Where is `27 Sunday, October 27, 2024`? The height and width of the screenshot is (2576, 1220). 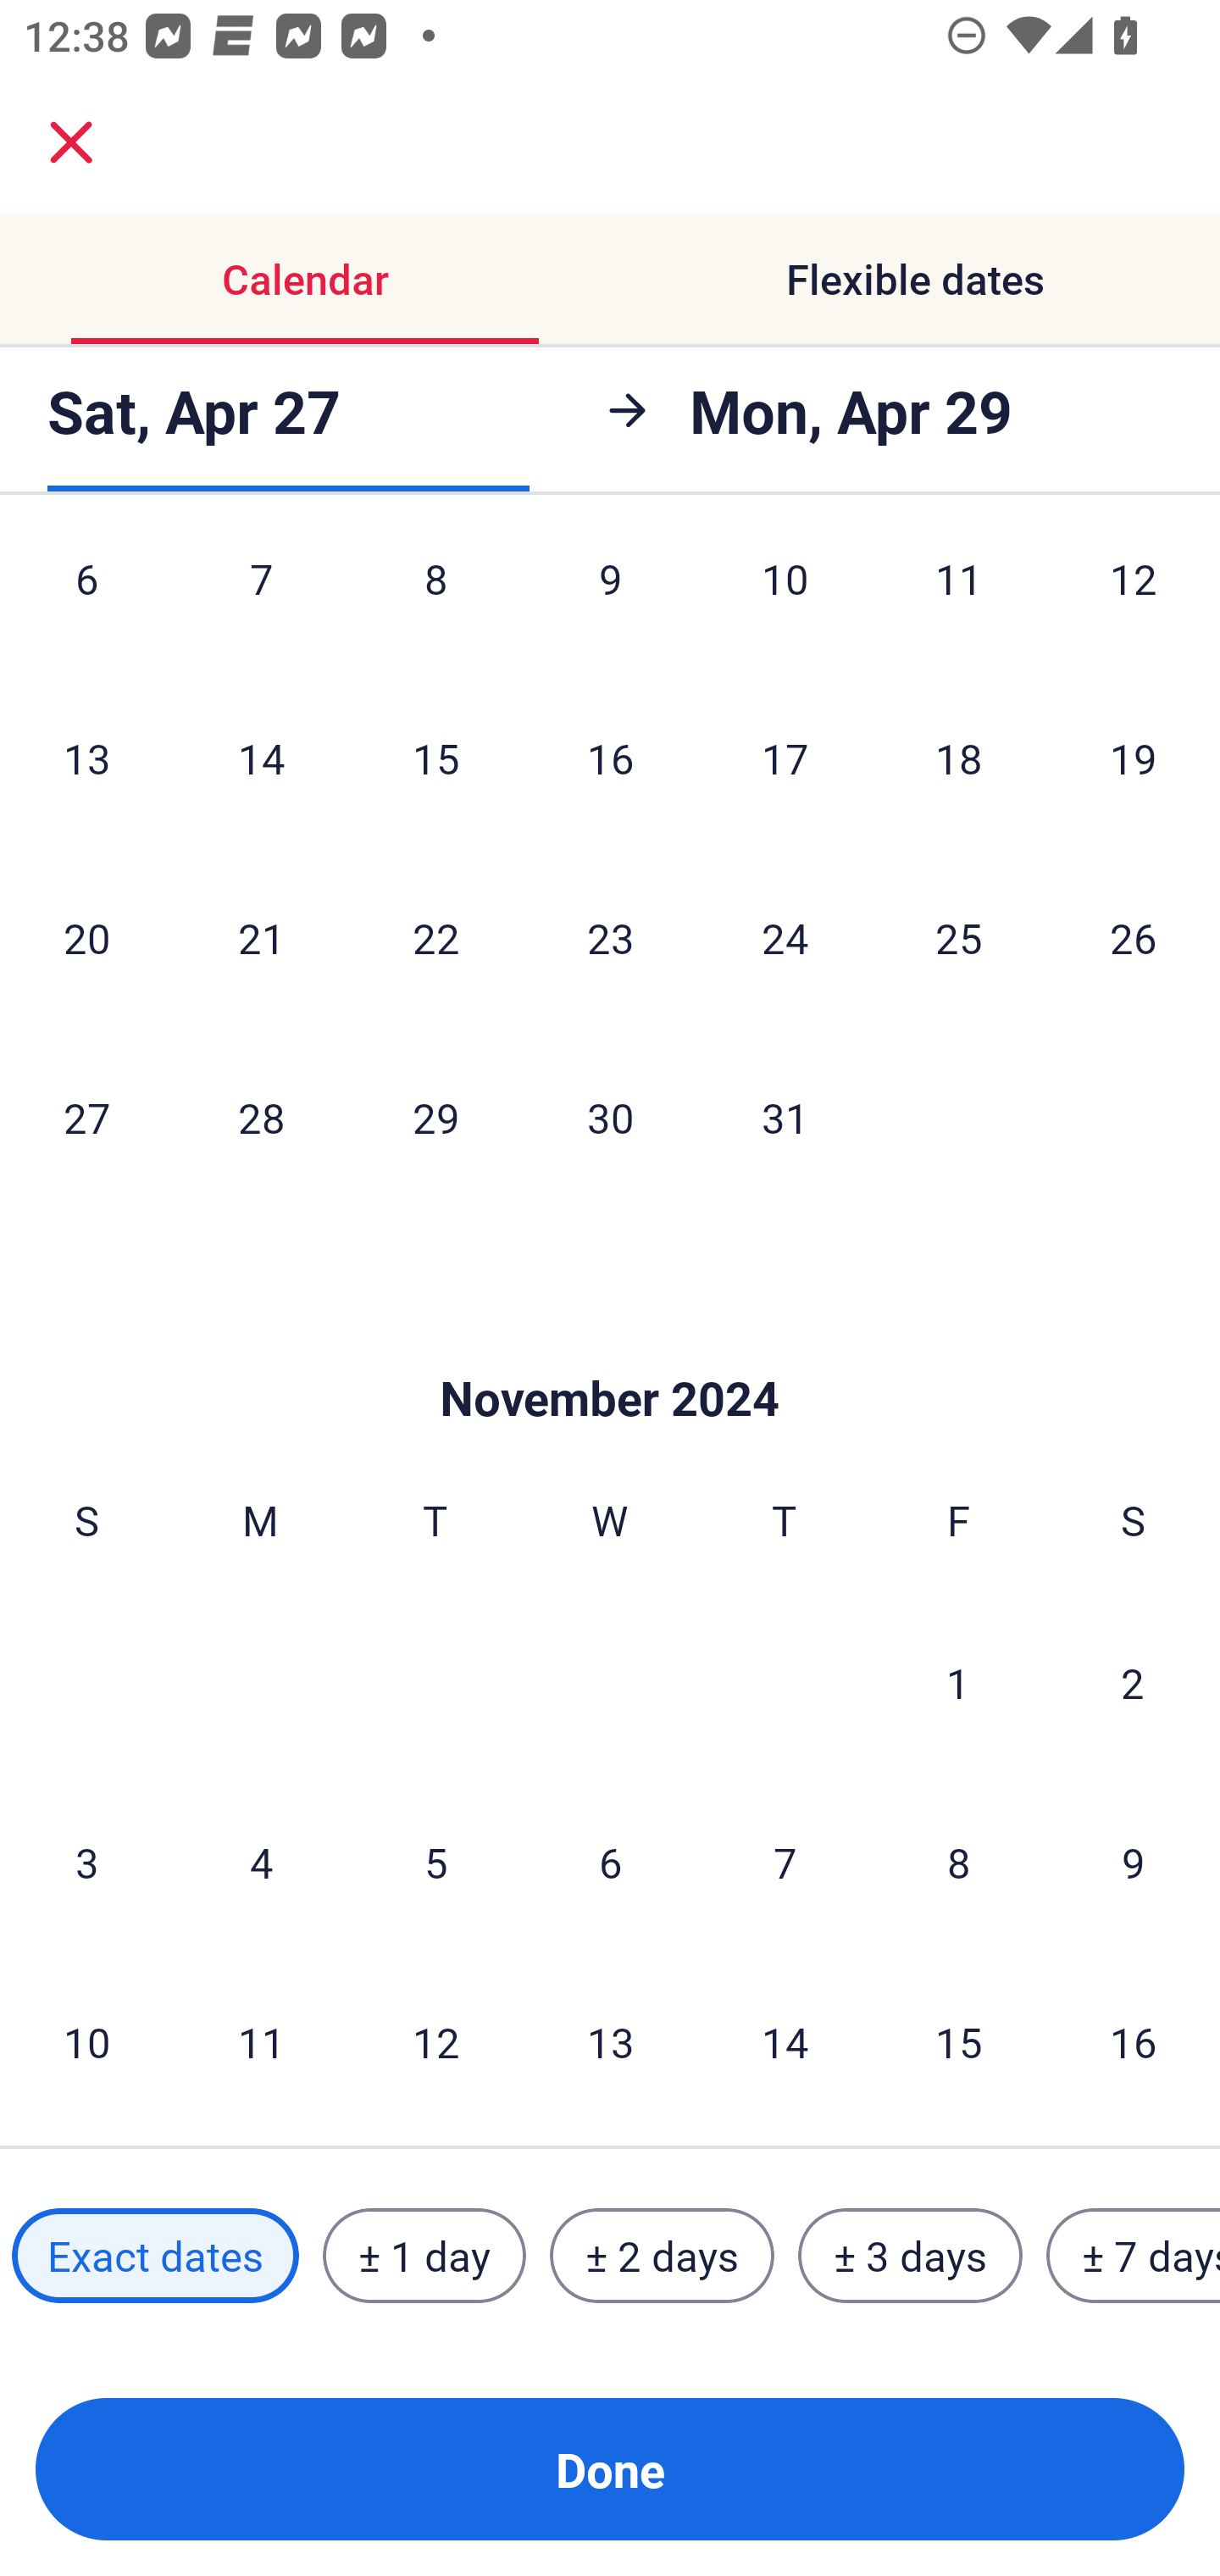
27 Sunday, October 27, 2024 is located at coordinates (86, 1117).